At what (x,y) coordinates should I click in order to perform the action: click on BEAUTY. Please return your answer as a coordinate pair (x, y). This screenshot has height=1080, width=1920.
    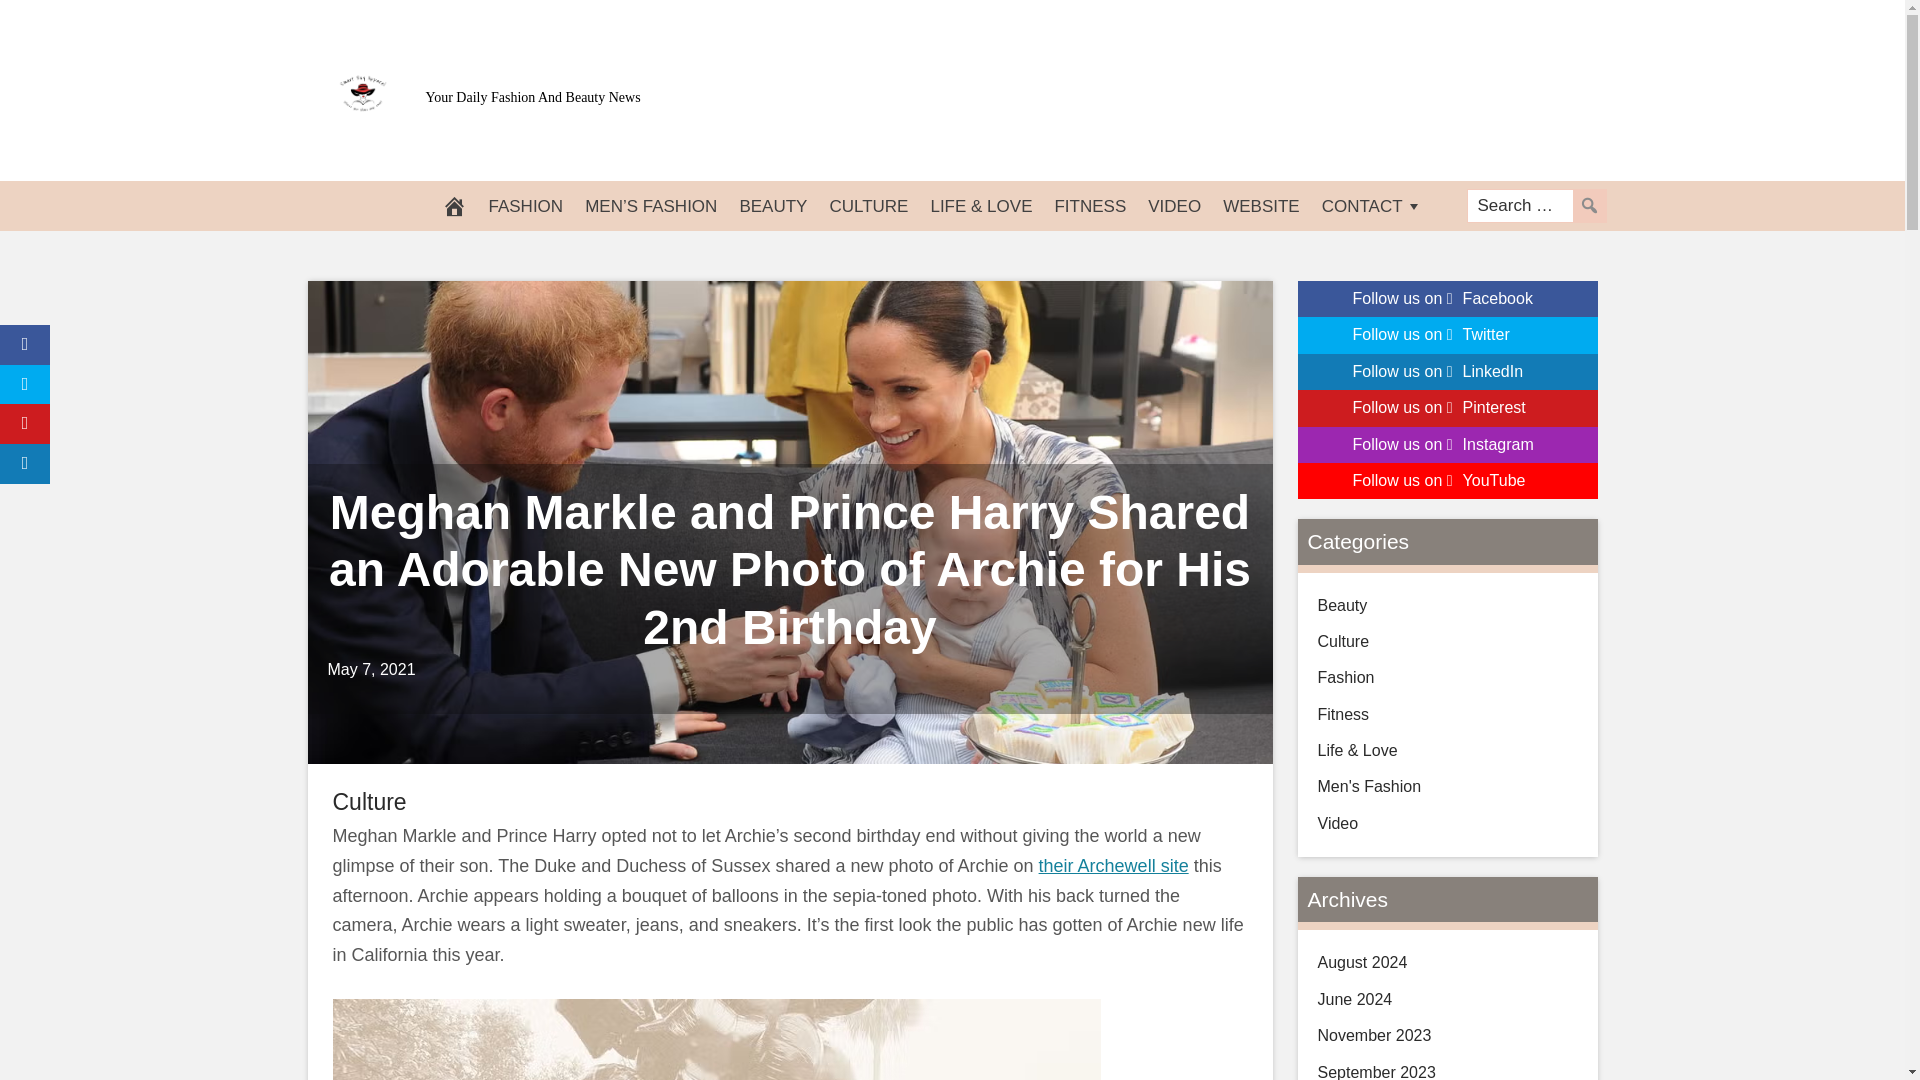
    Looking at the image, I should click on (772, 206).